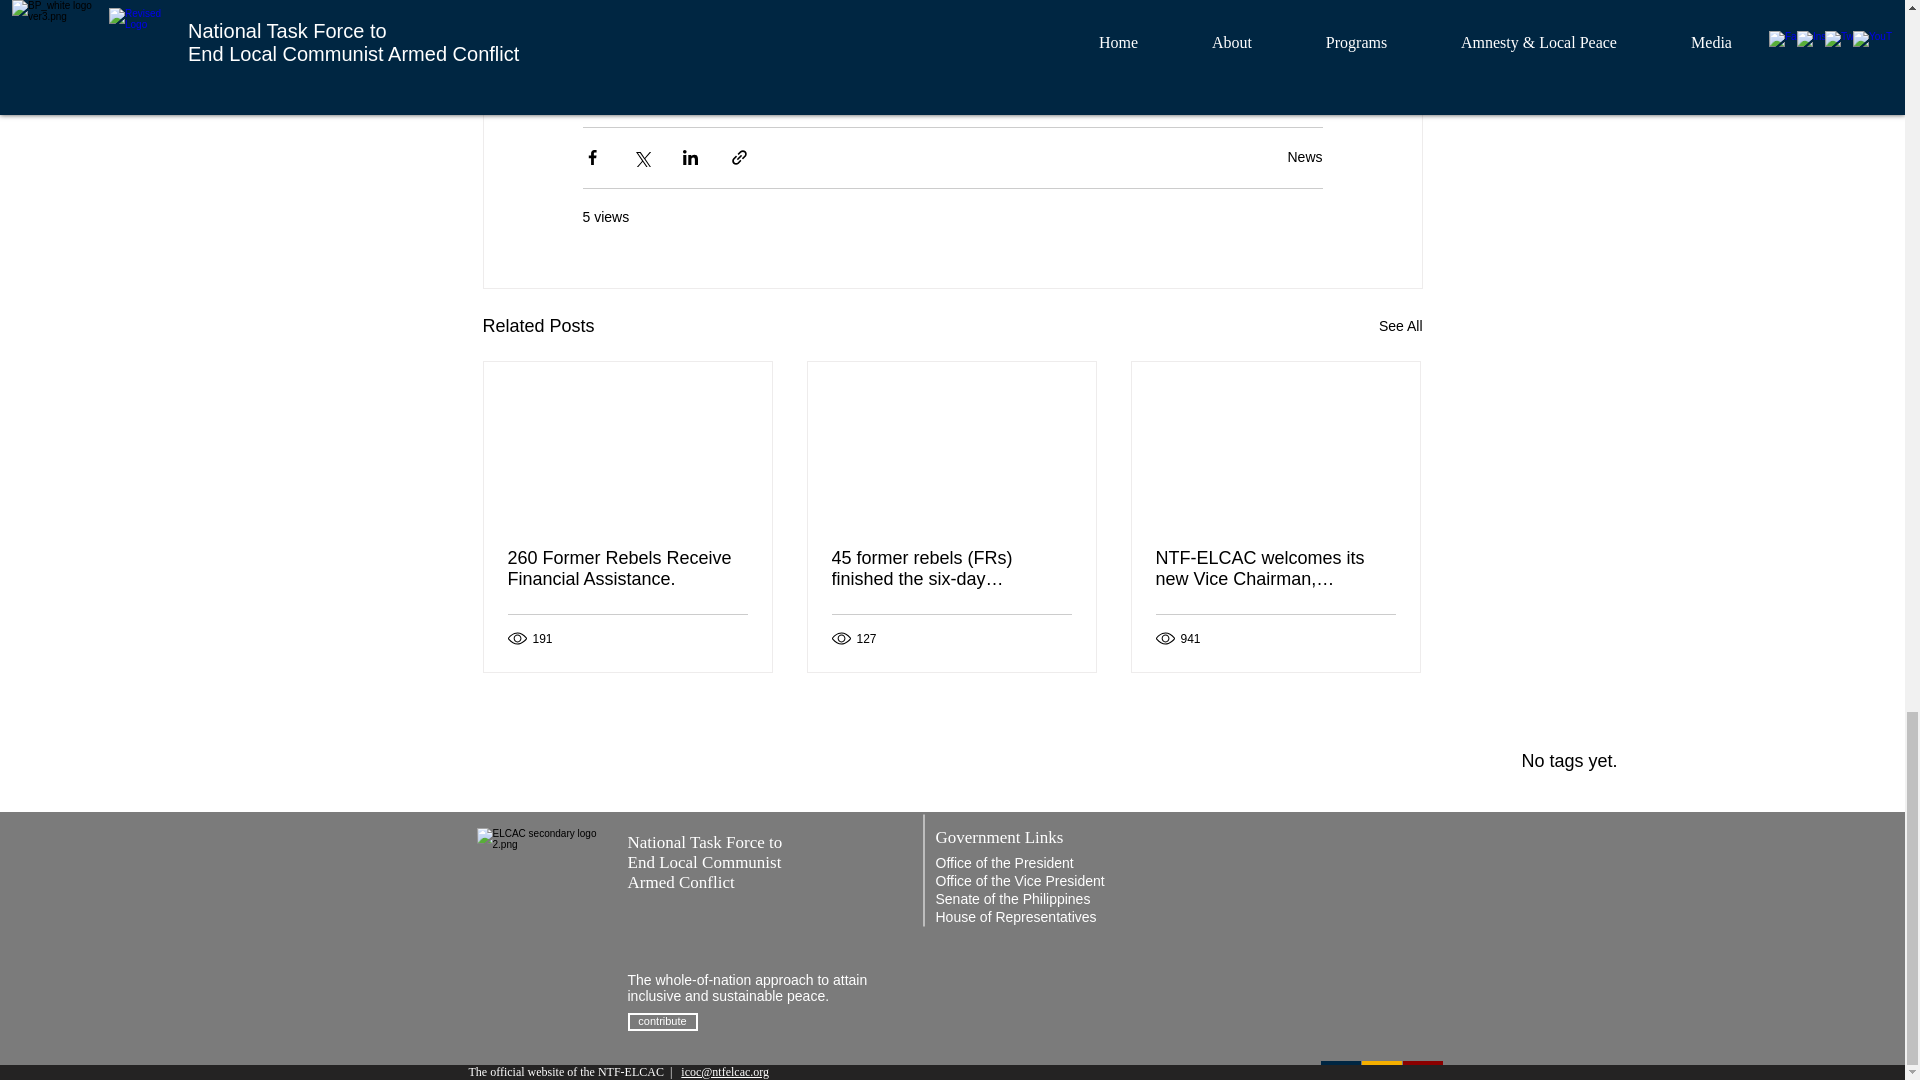 The width and height of the screenshot is (1920, 1080). Describe the element at coordinates (1304, 157) in the screenshot. I see `News` at that location.